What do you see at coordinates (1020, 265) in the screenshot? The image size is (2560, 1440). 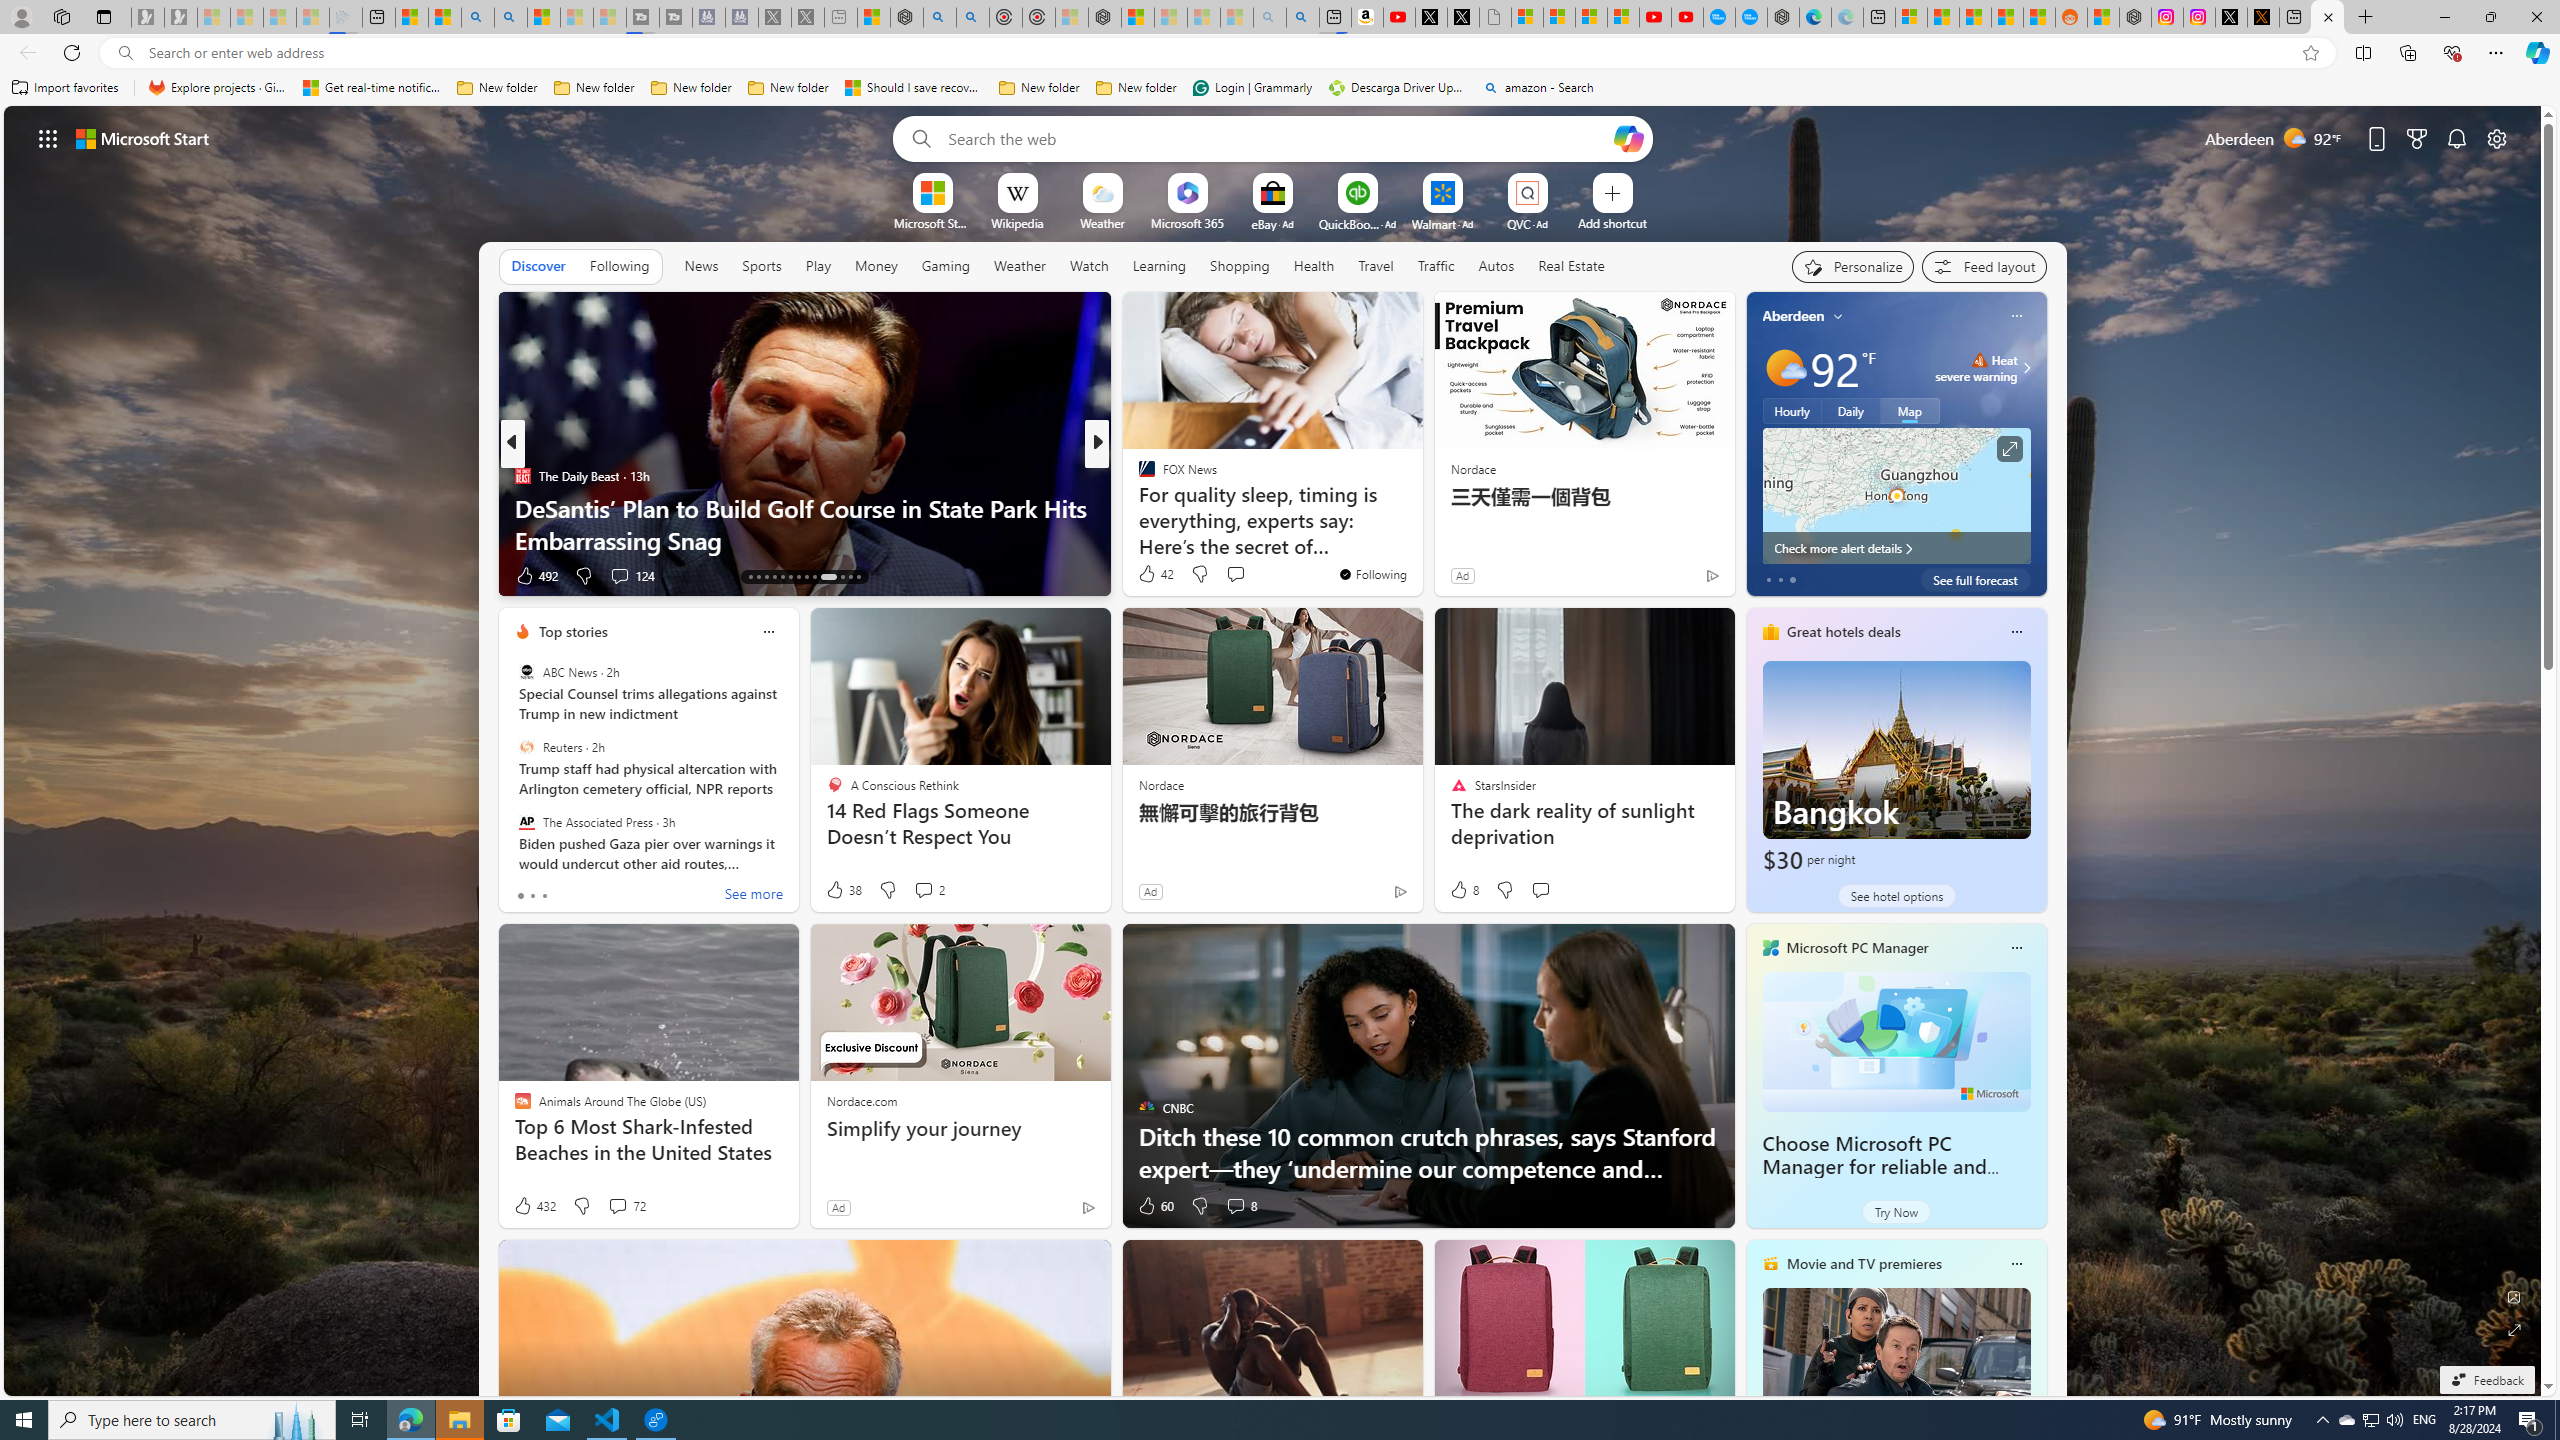 I see `Weather` at bounding box center [1020, 265].